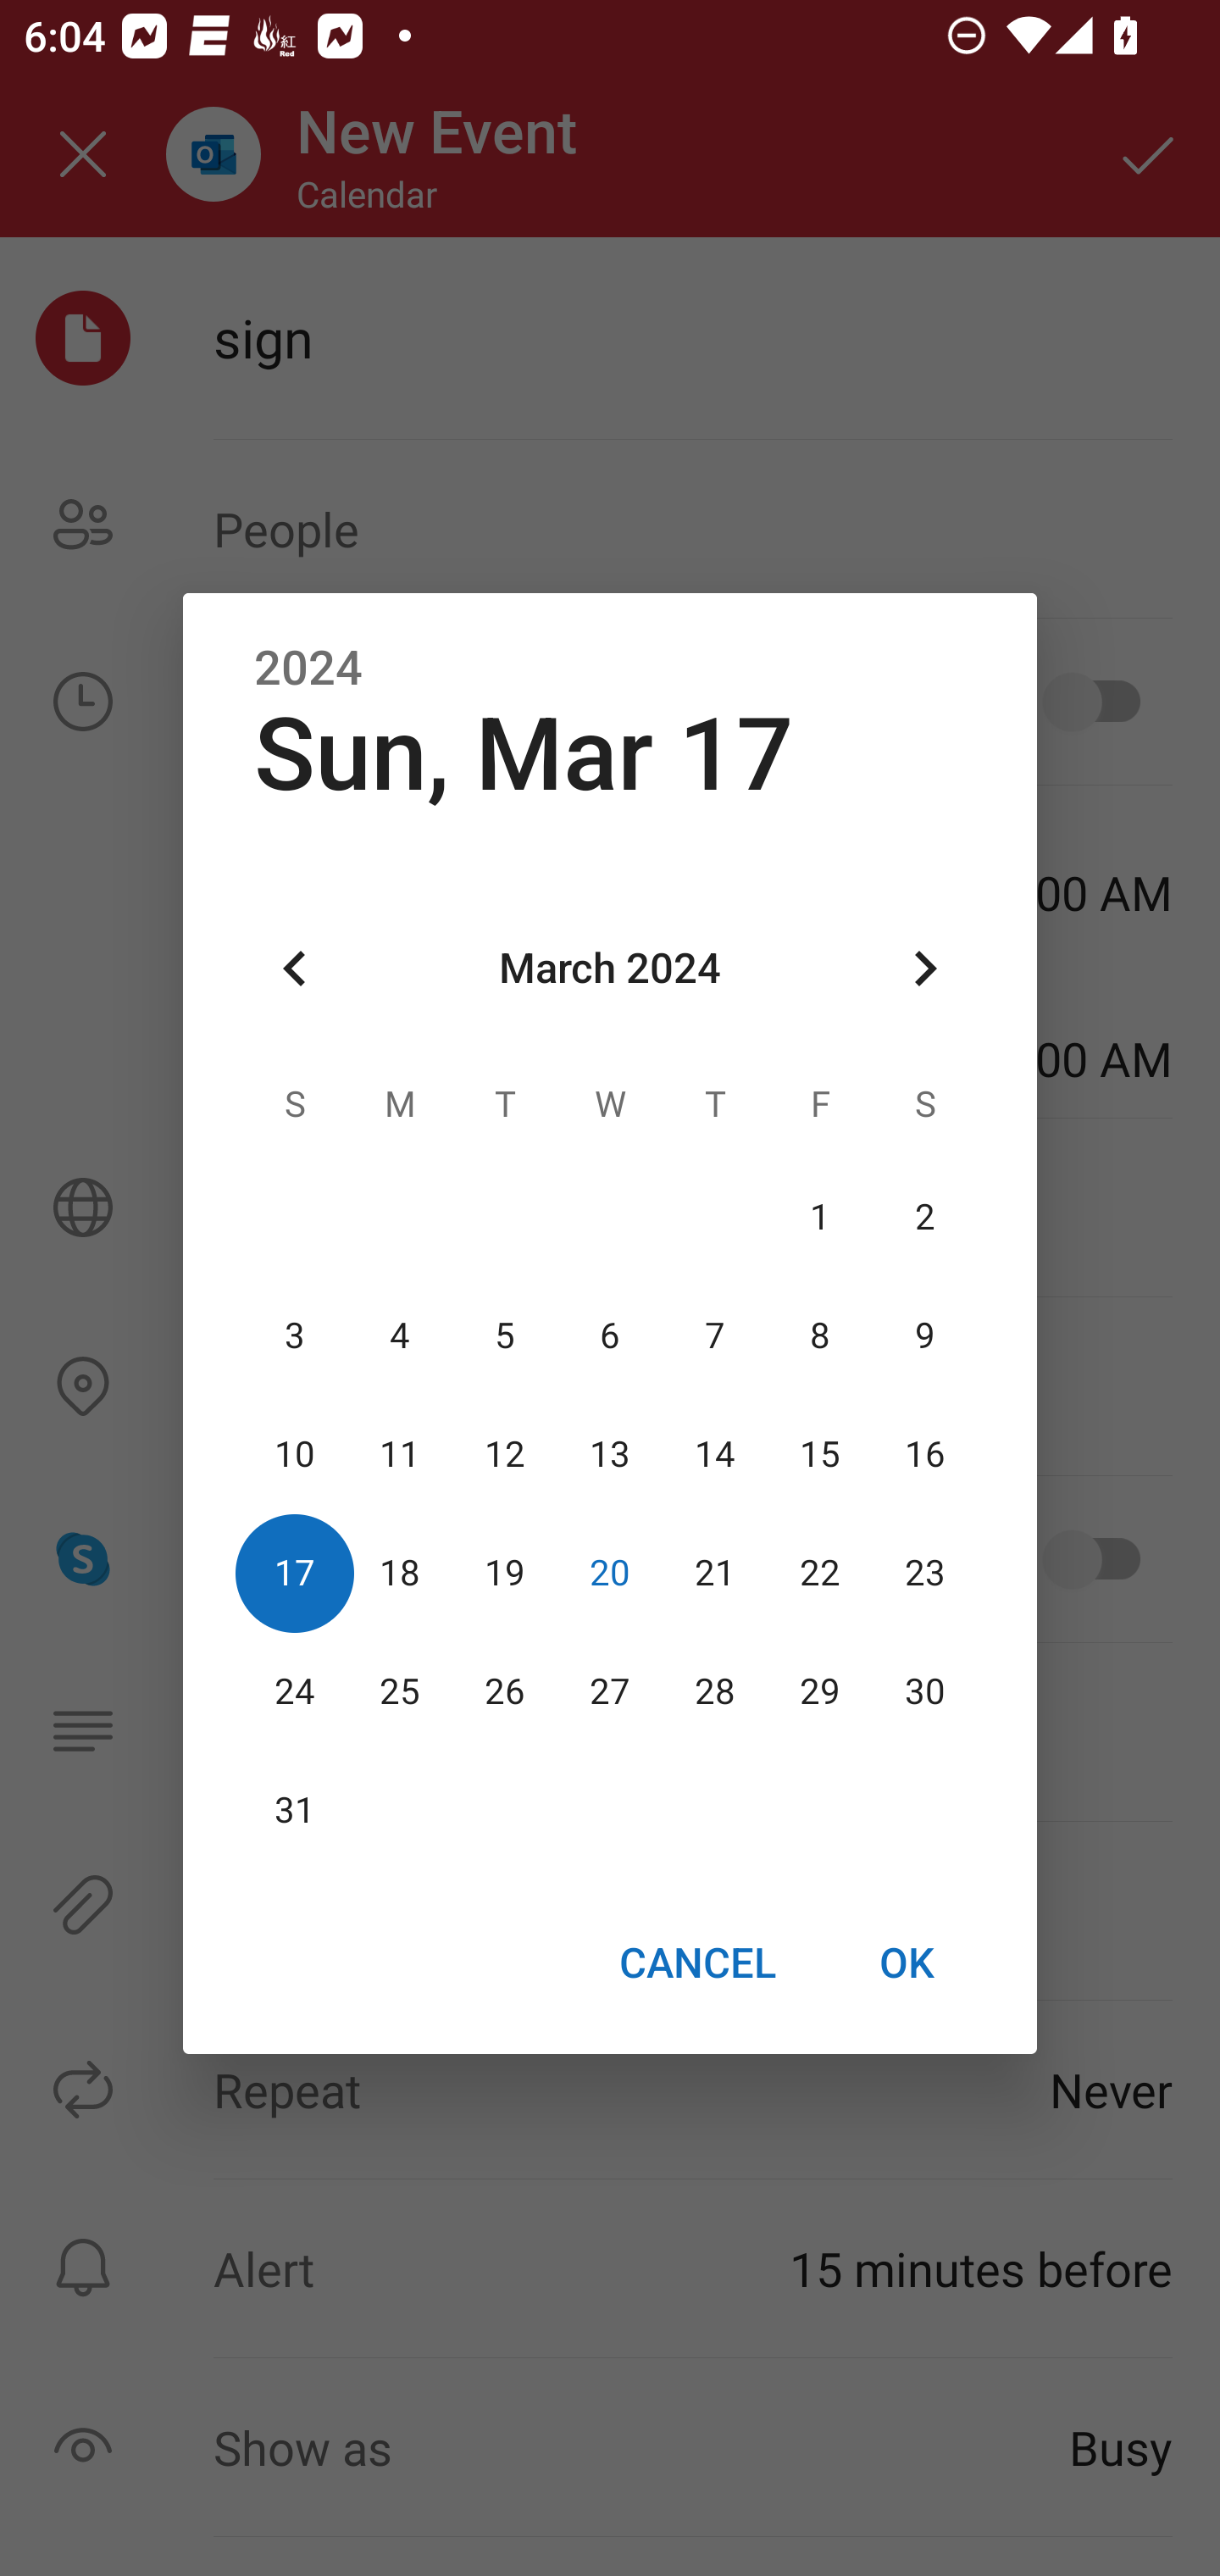 The image size is (1220, 2576). I want to click on 16 16 March 2024, so click(924, 1455).